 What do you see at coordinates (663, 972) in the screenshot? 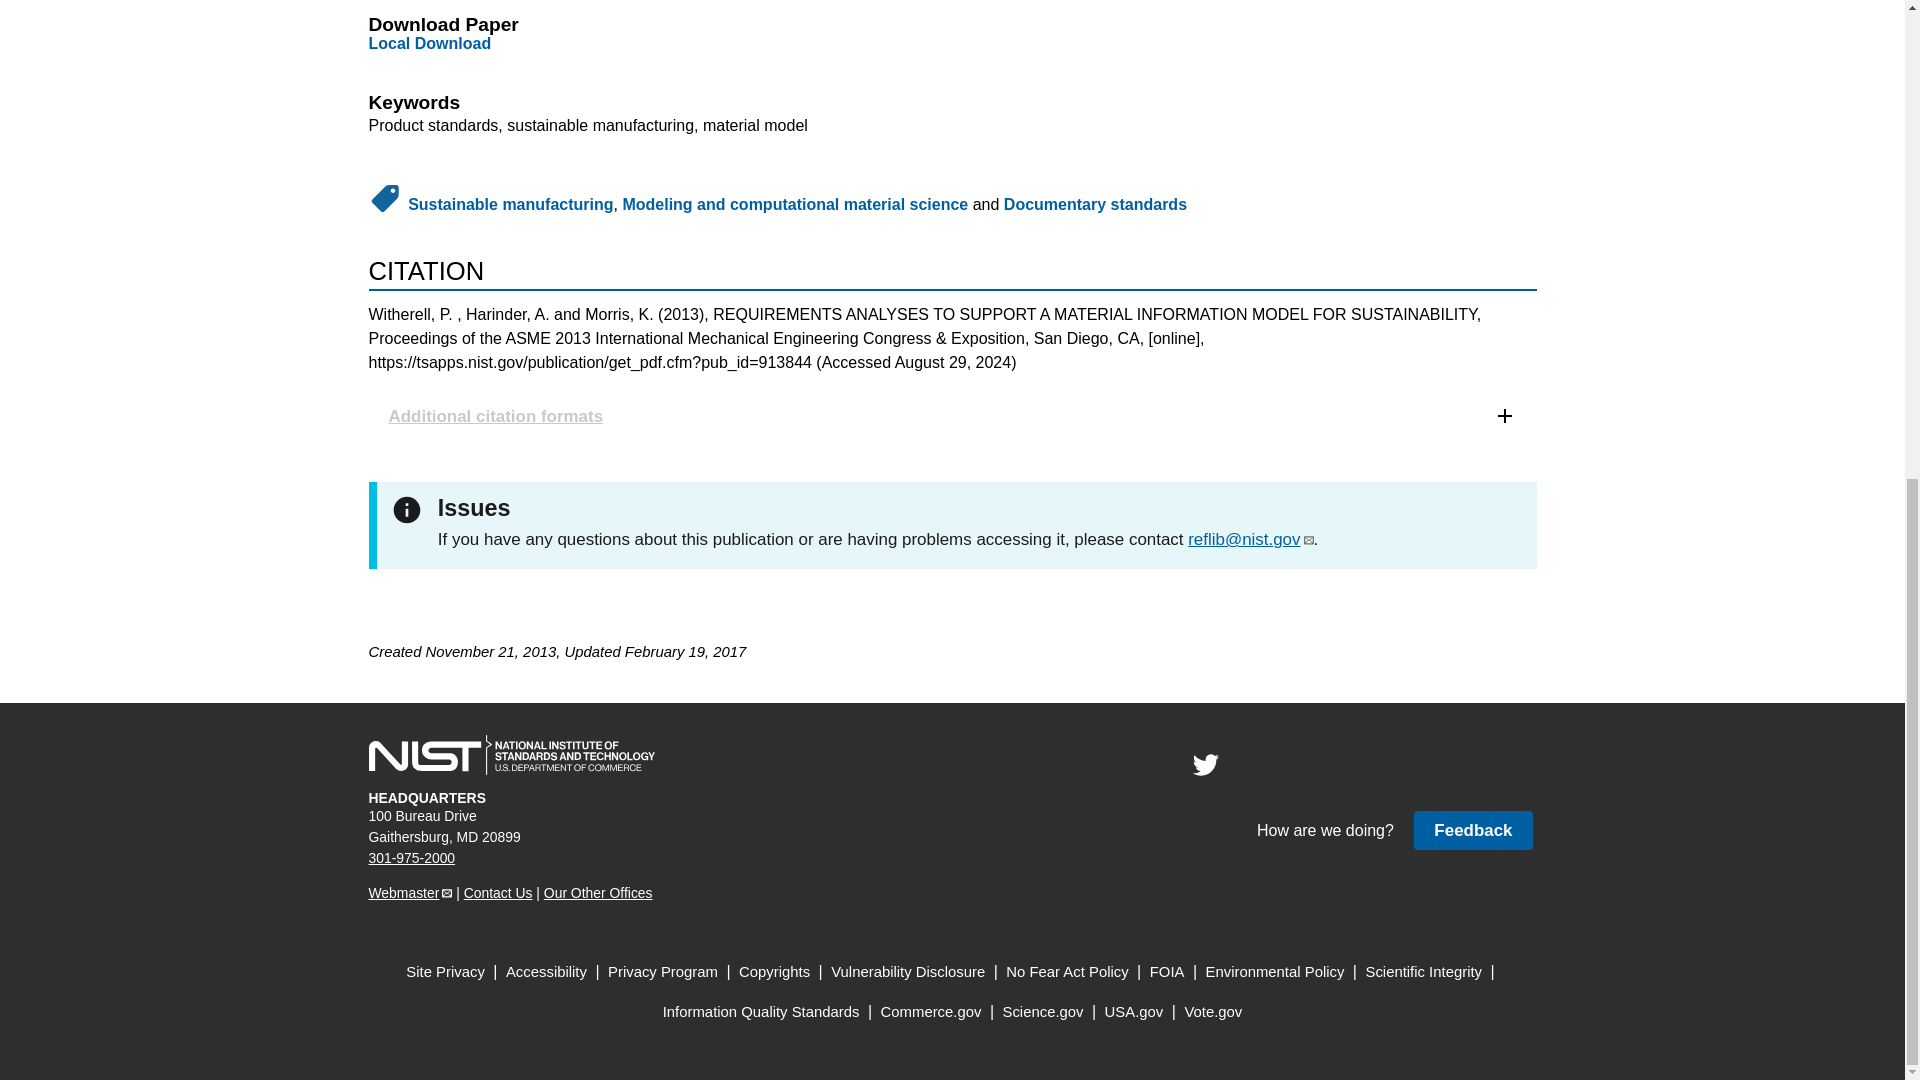
I see `Privacy Program` at bounding box center [663, 972].